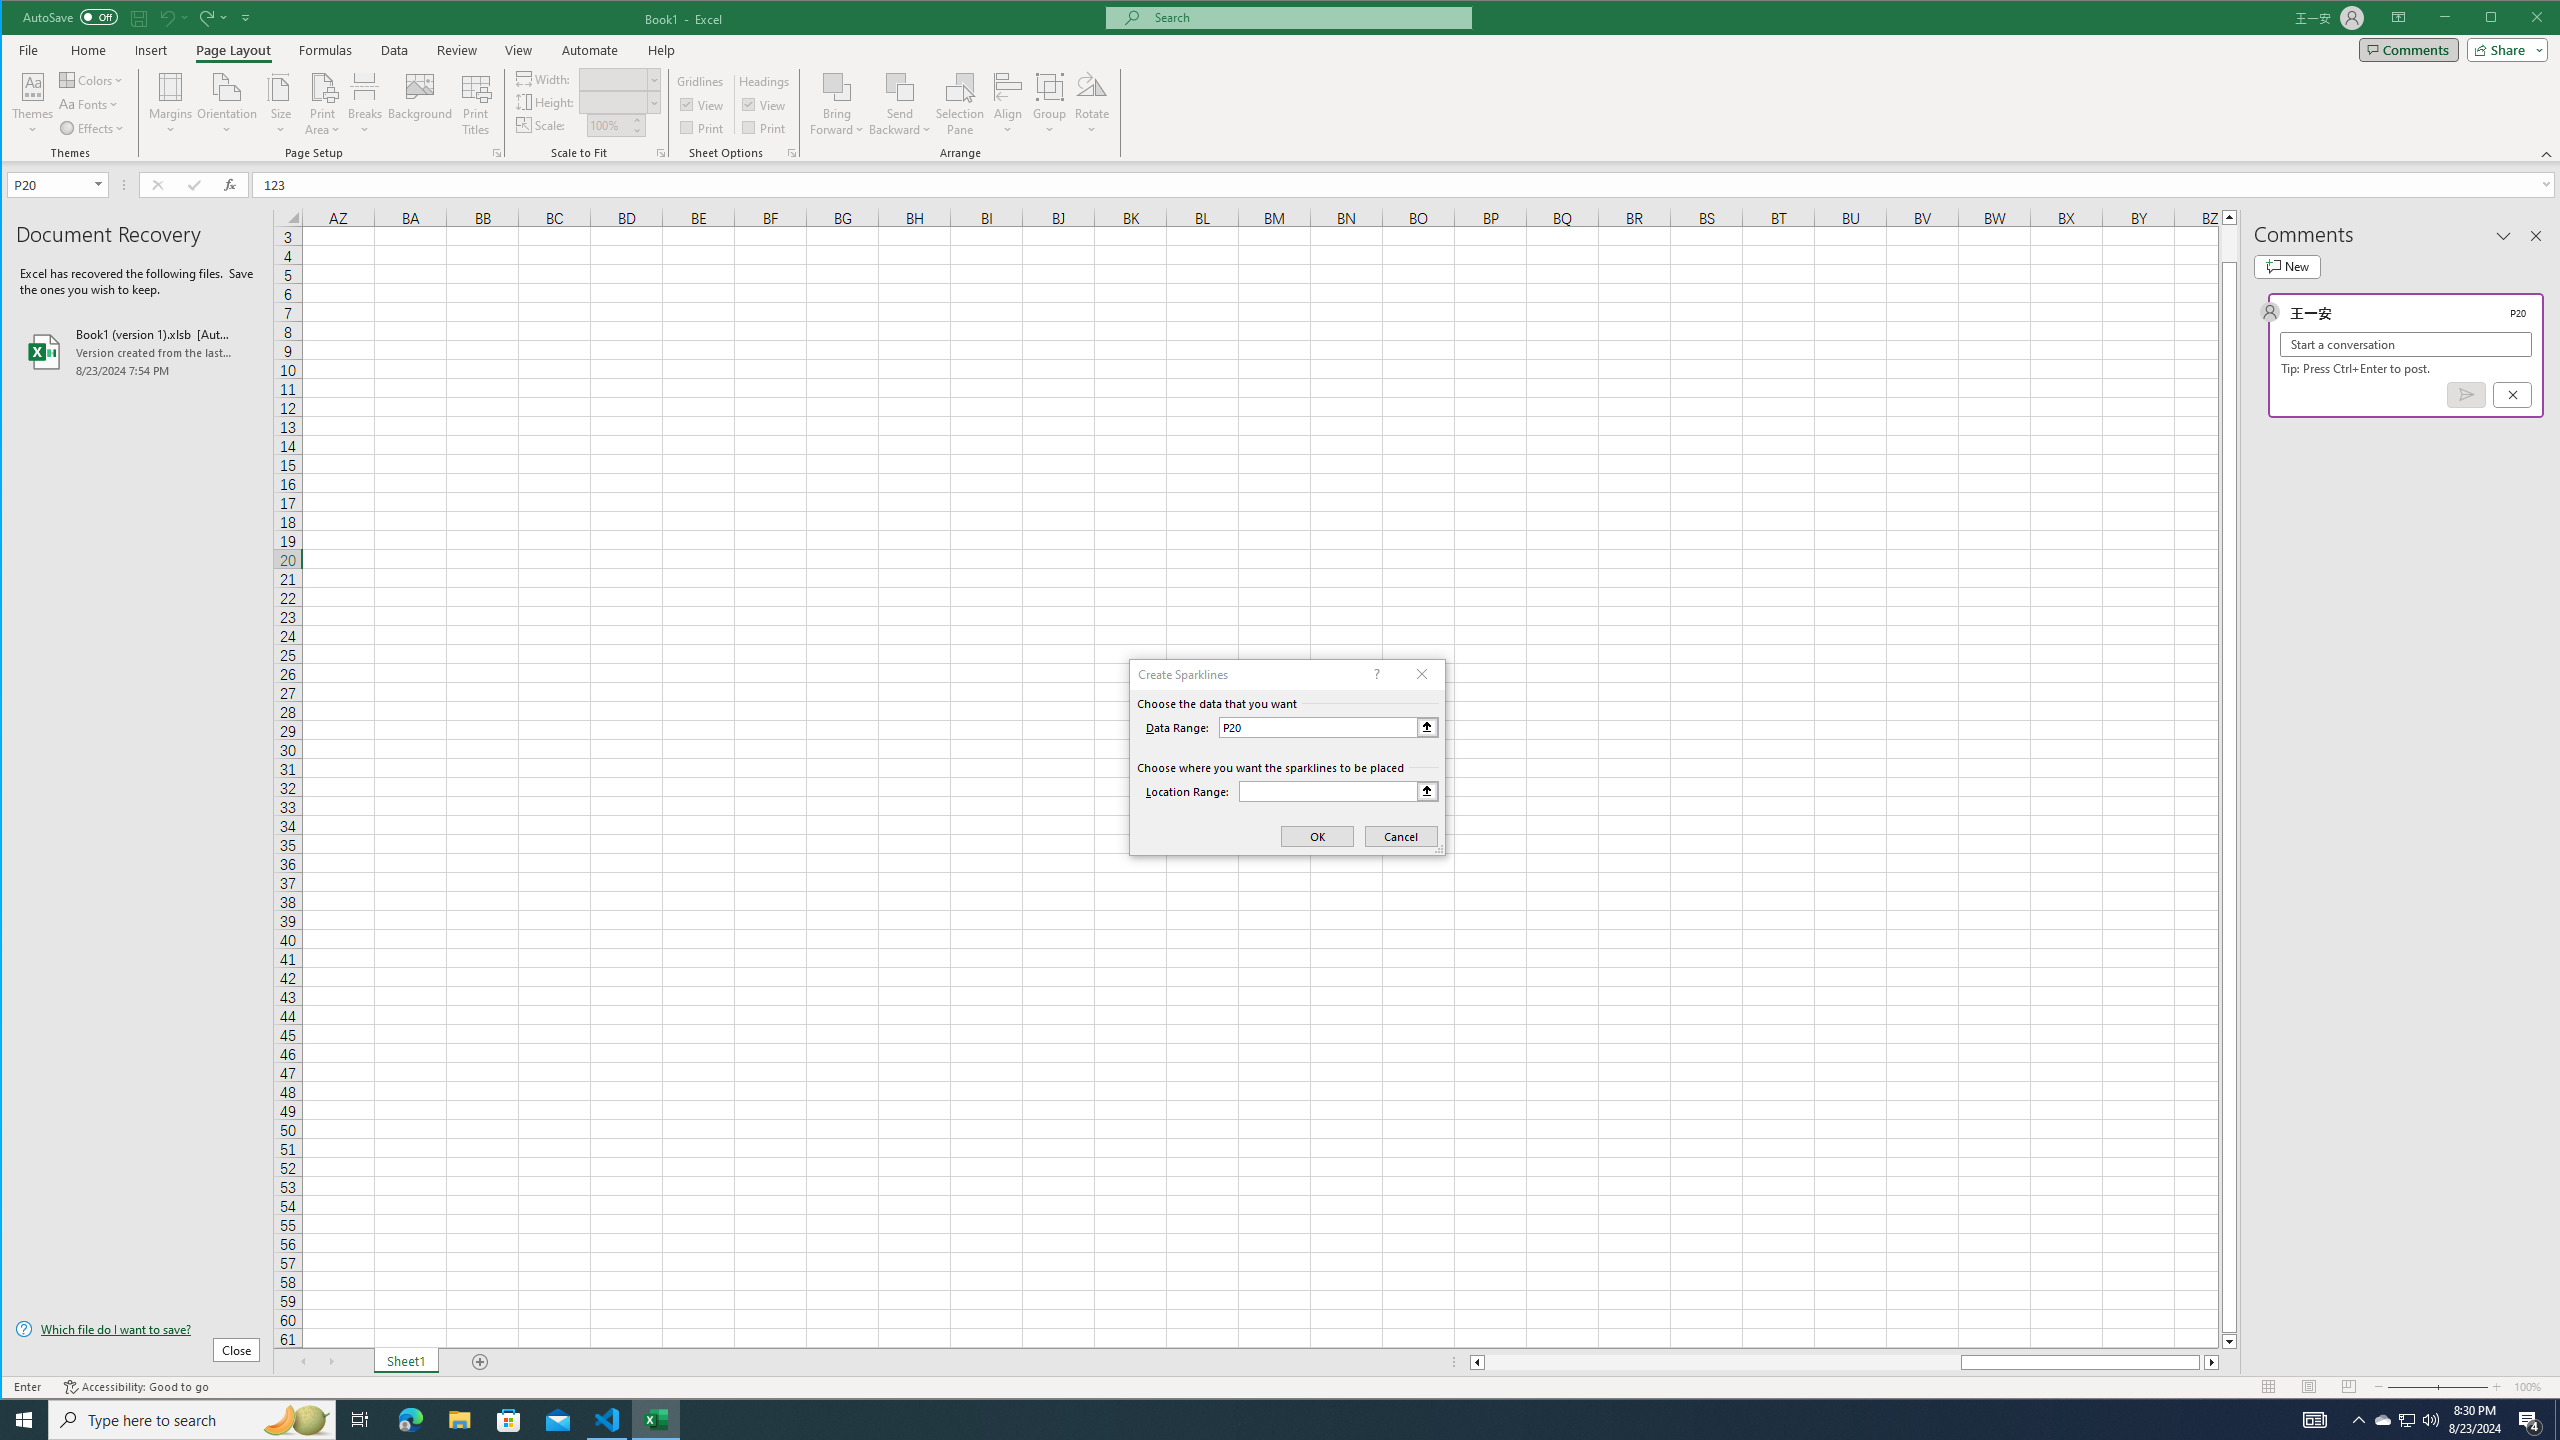 The image size is (2560, 1440). What do you see at coordinates (322, 104) in the screenshot?
I see `Print Area` at bounding box center [322, 104].